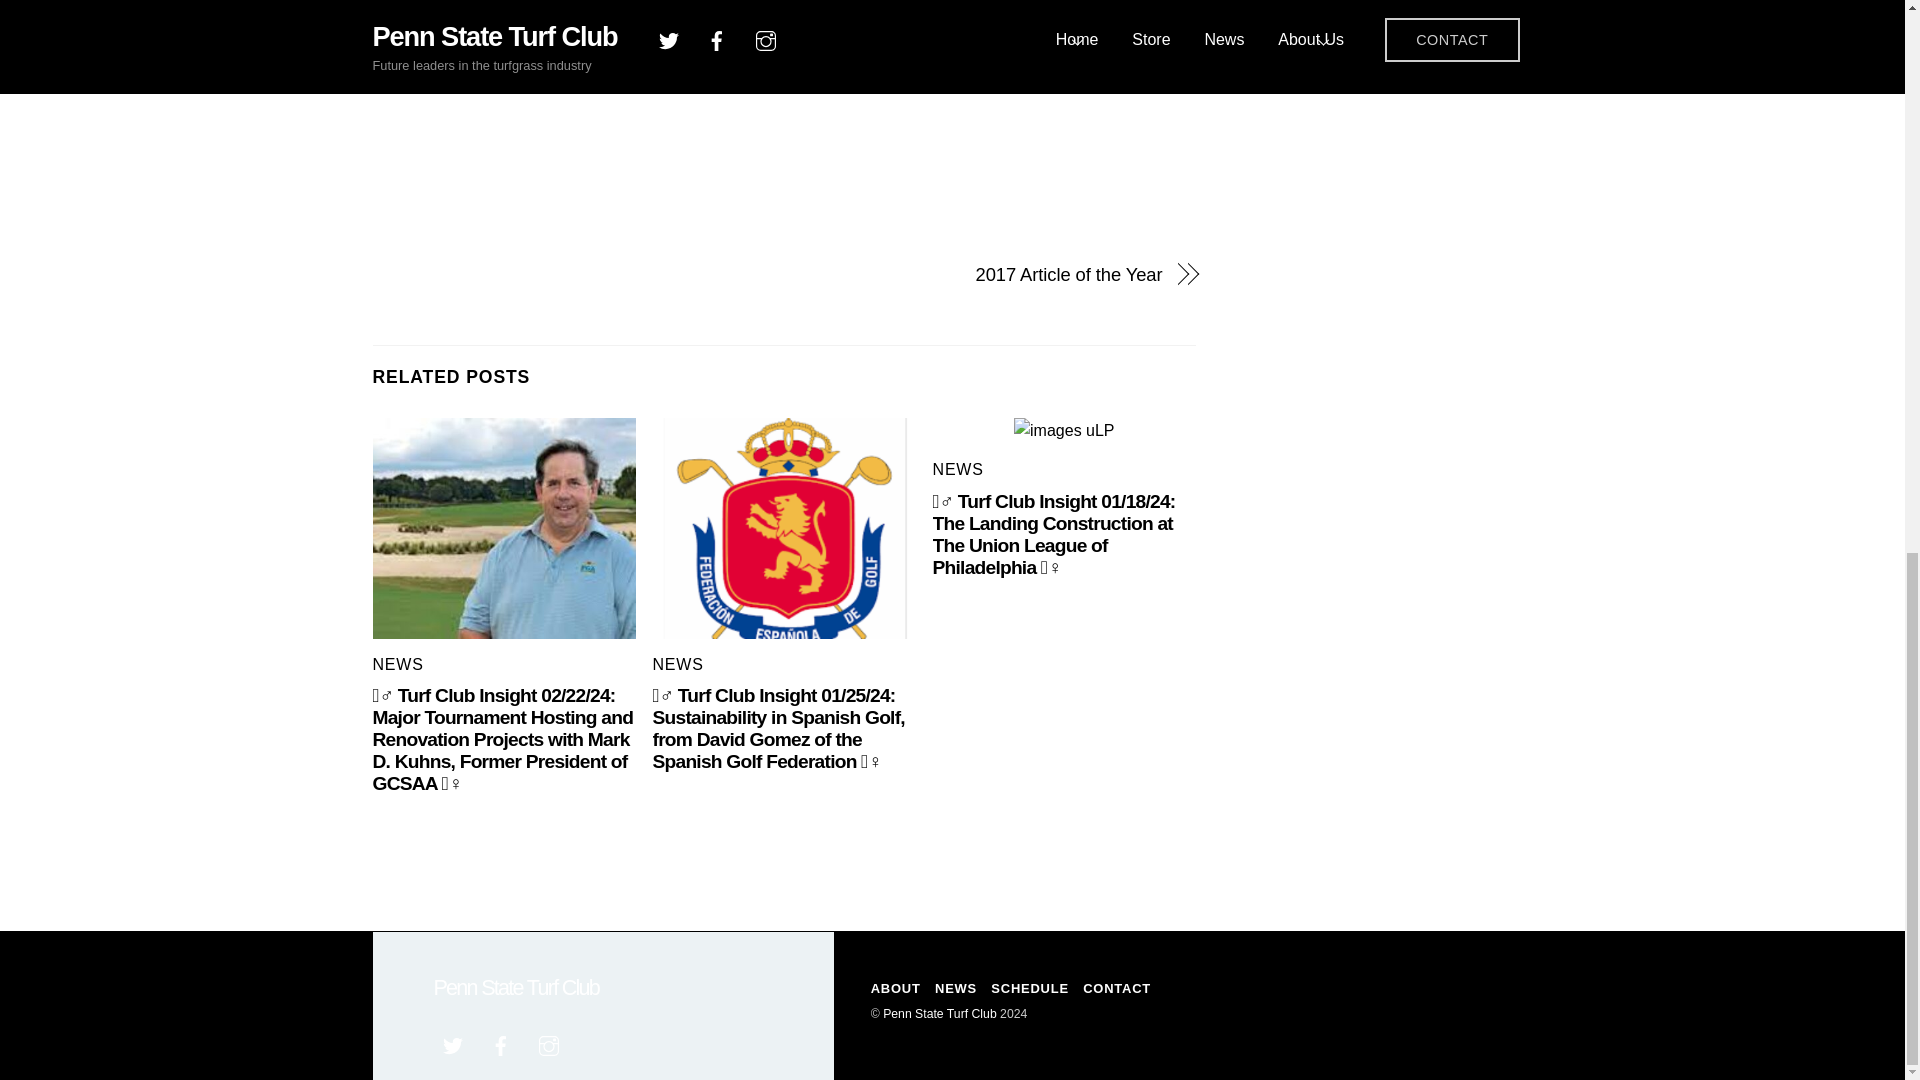 The width and height of the screenshot is (1920, 1080). Describe the element at coordinates (678, 664) in the screenshot. I see `NEWS` at that location.